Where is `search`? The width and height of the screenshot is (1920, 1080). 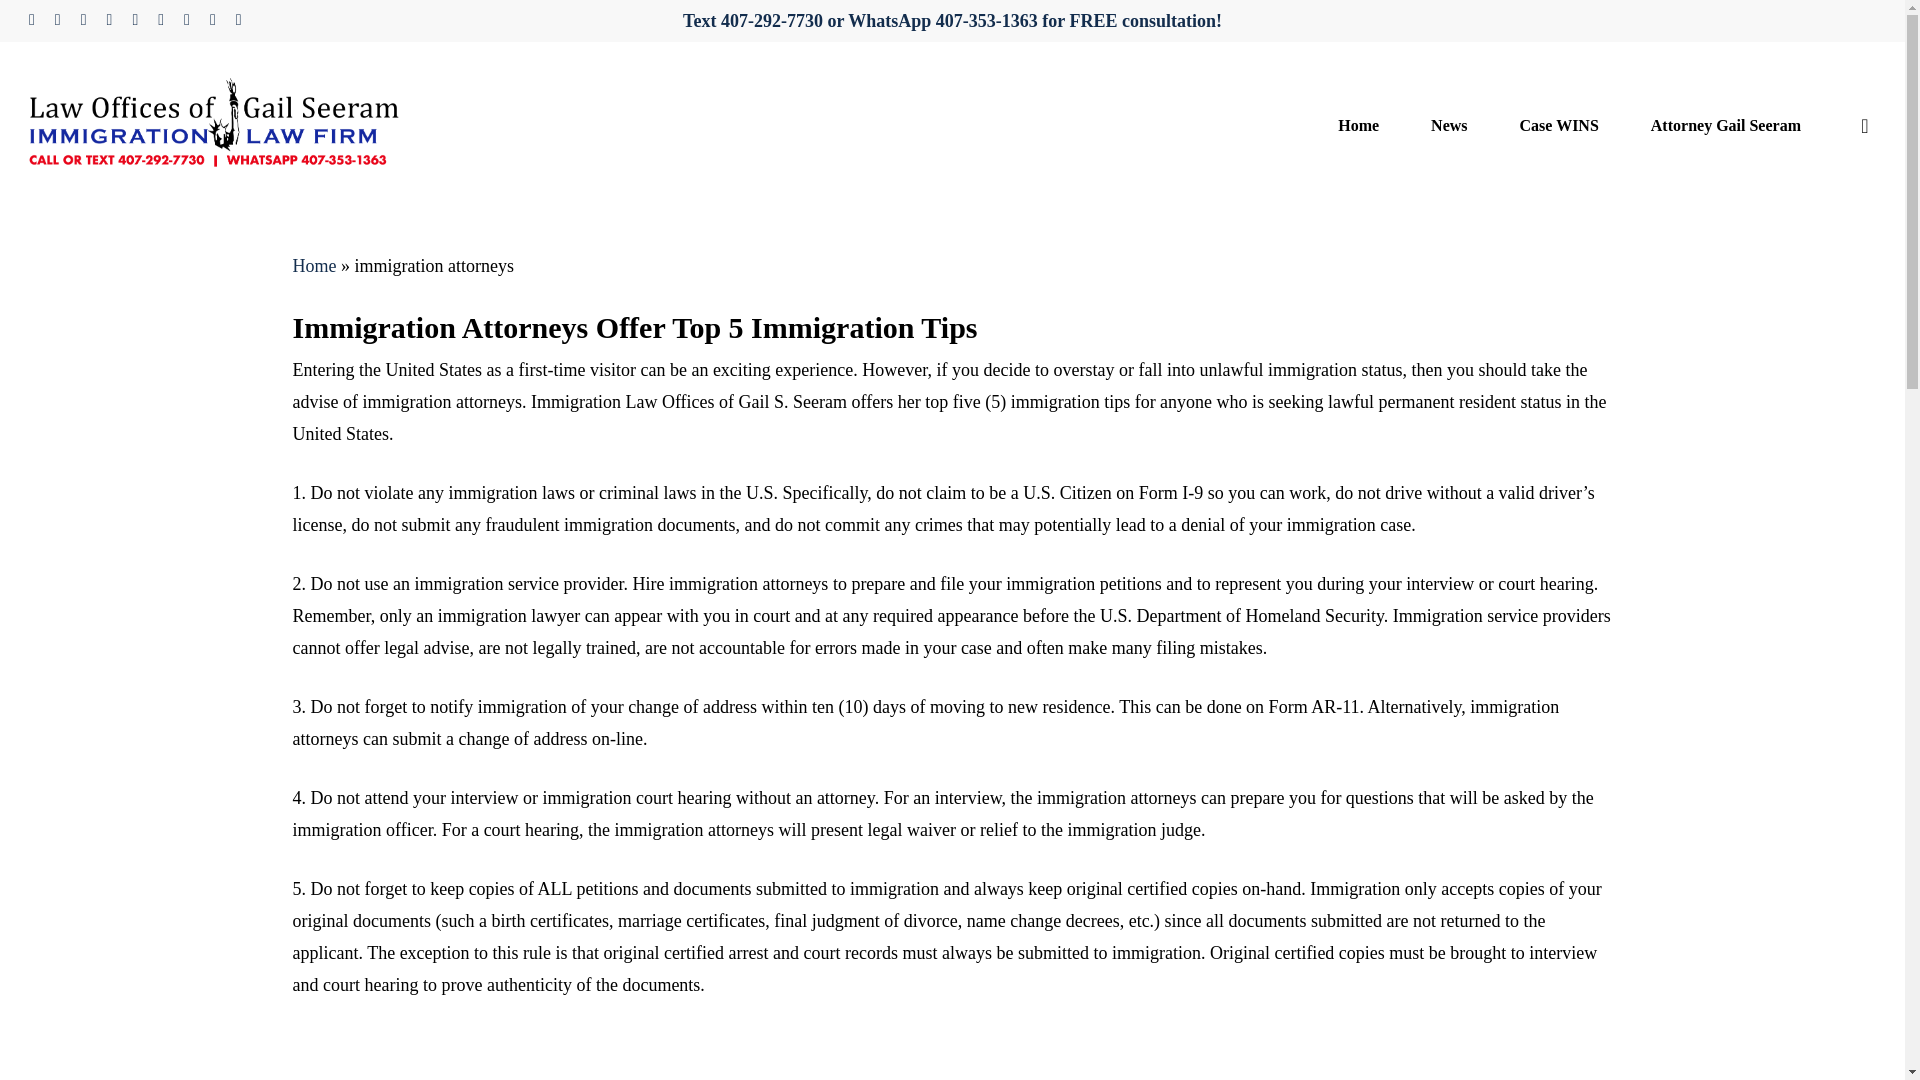
search is located at coordinates (1864, 126).